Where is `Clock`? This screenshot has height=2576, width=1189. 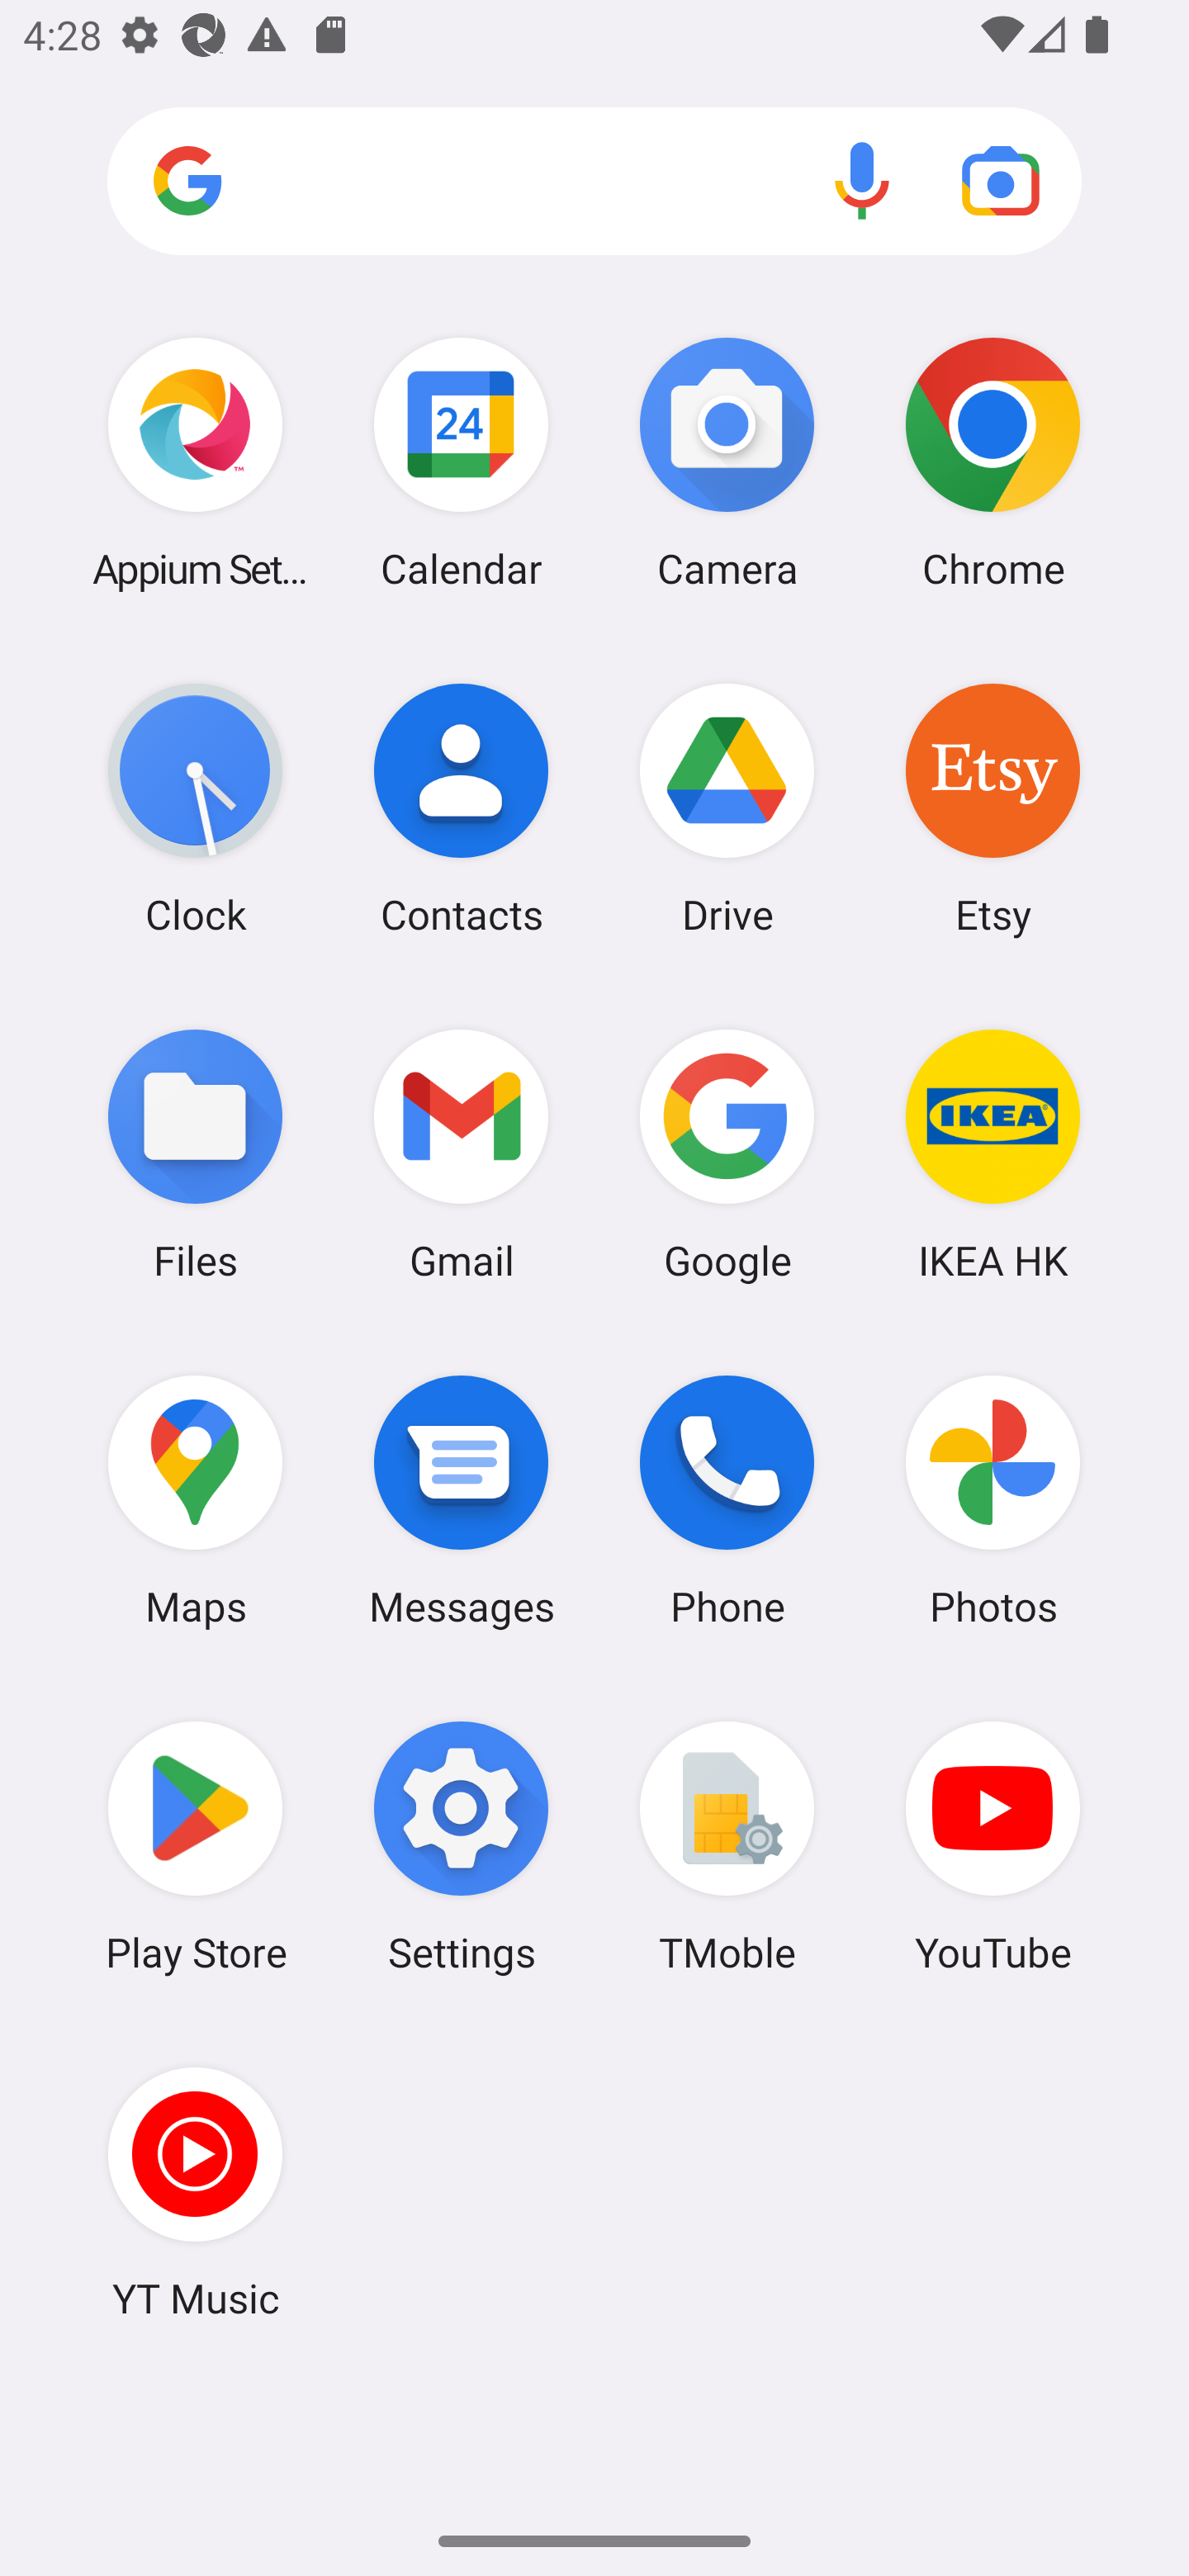
Clock is located at coordinates (195, 808).